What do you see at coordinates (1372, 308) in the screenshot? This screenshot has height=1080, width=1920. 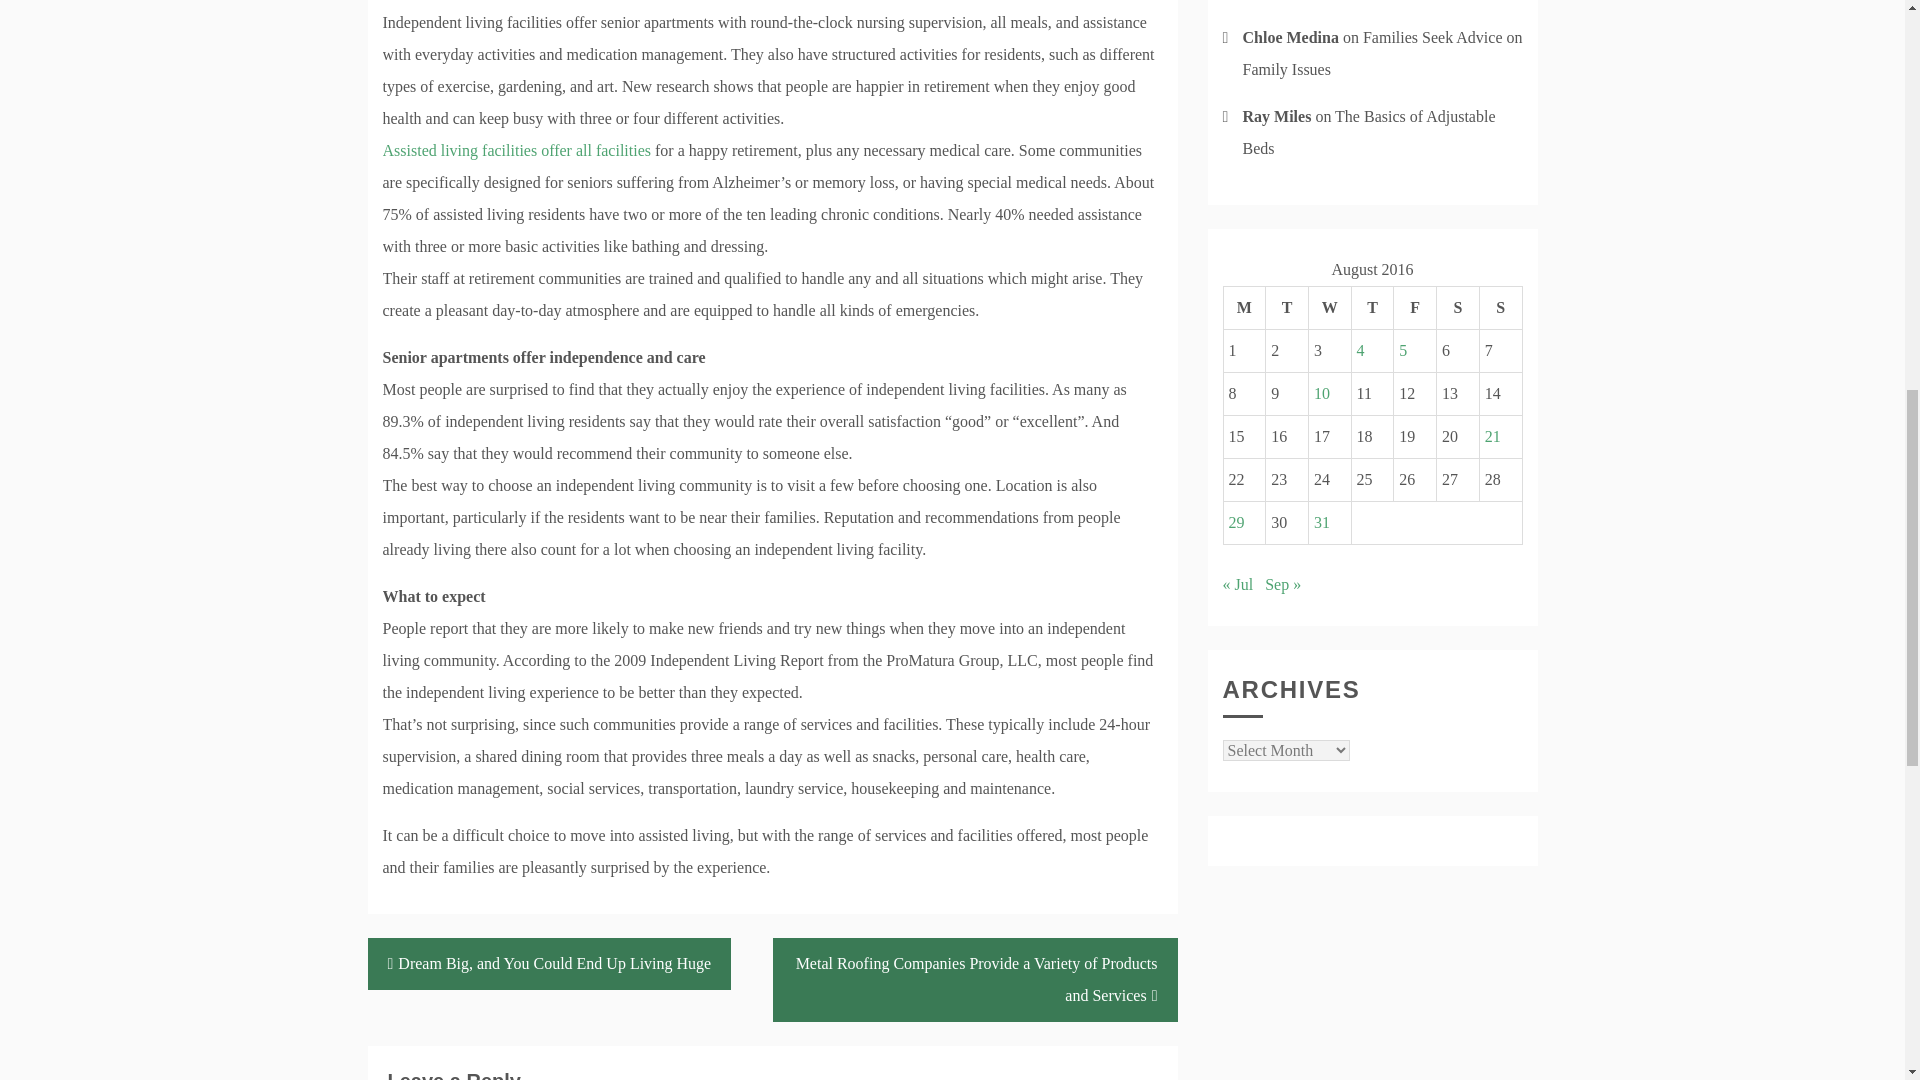 I see `Thursday` at bounding box center [1372, 308].